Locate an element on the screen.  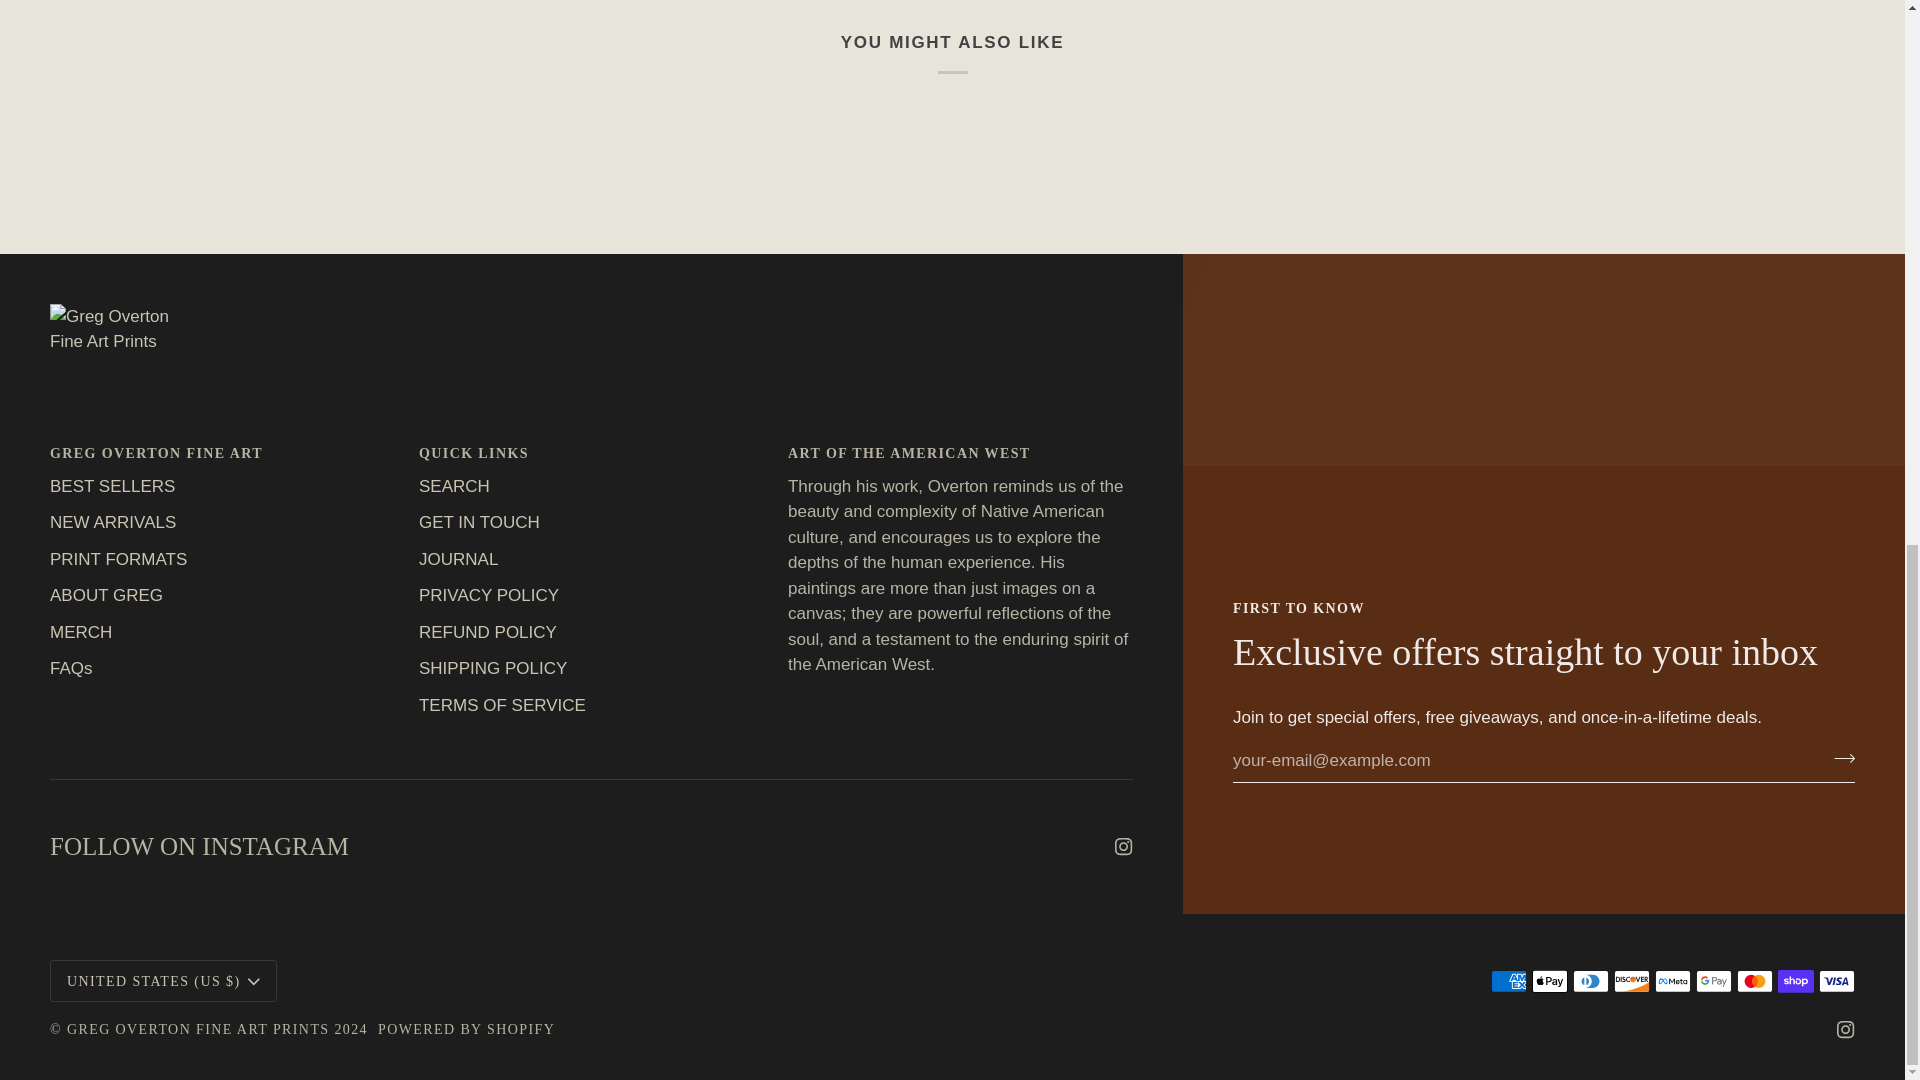
DINERS CLUB is located at coordinates (1590, 980).